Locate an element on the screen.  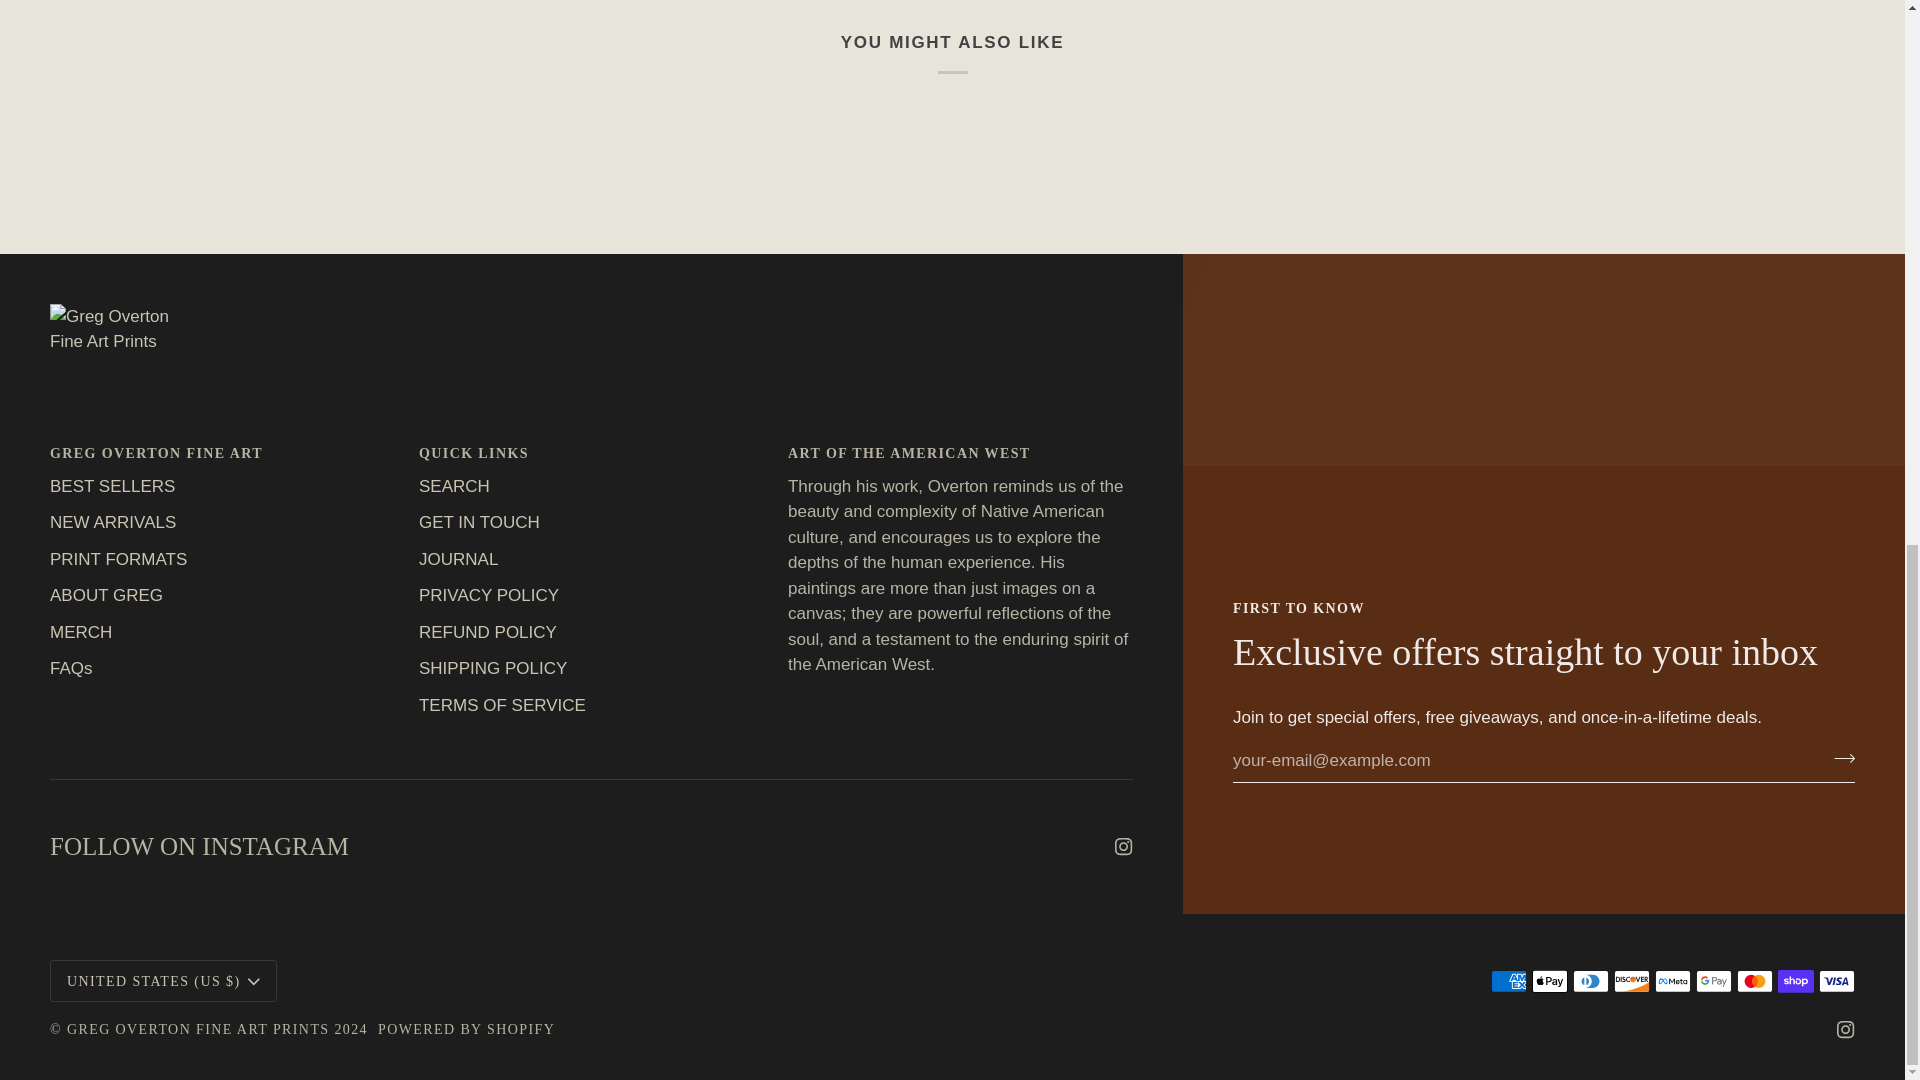
DINERS CLUB is located at coordinates (1590, 980).